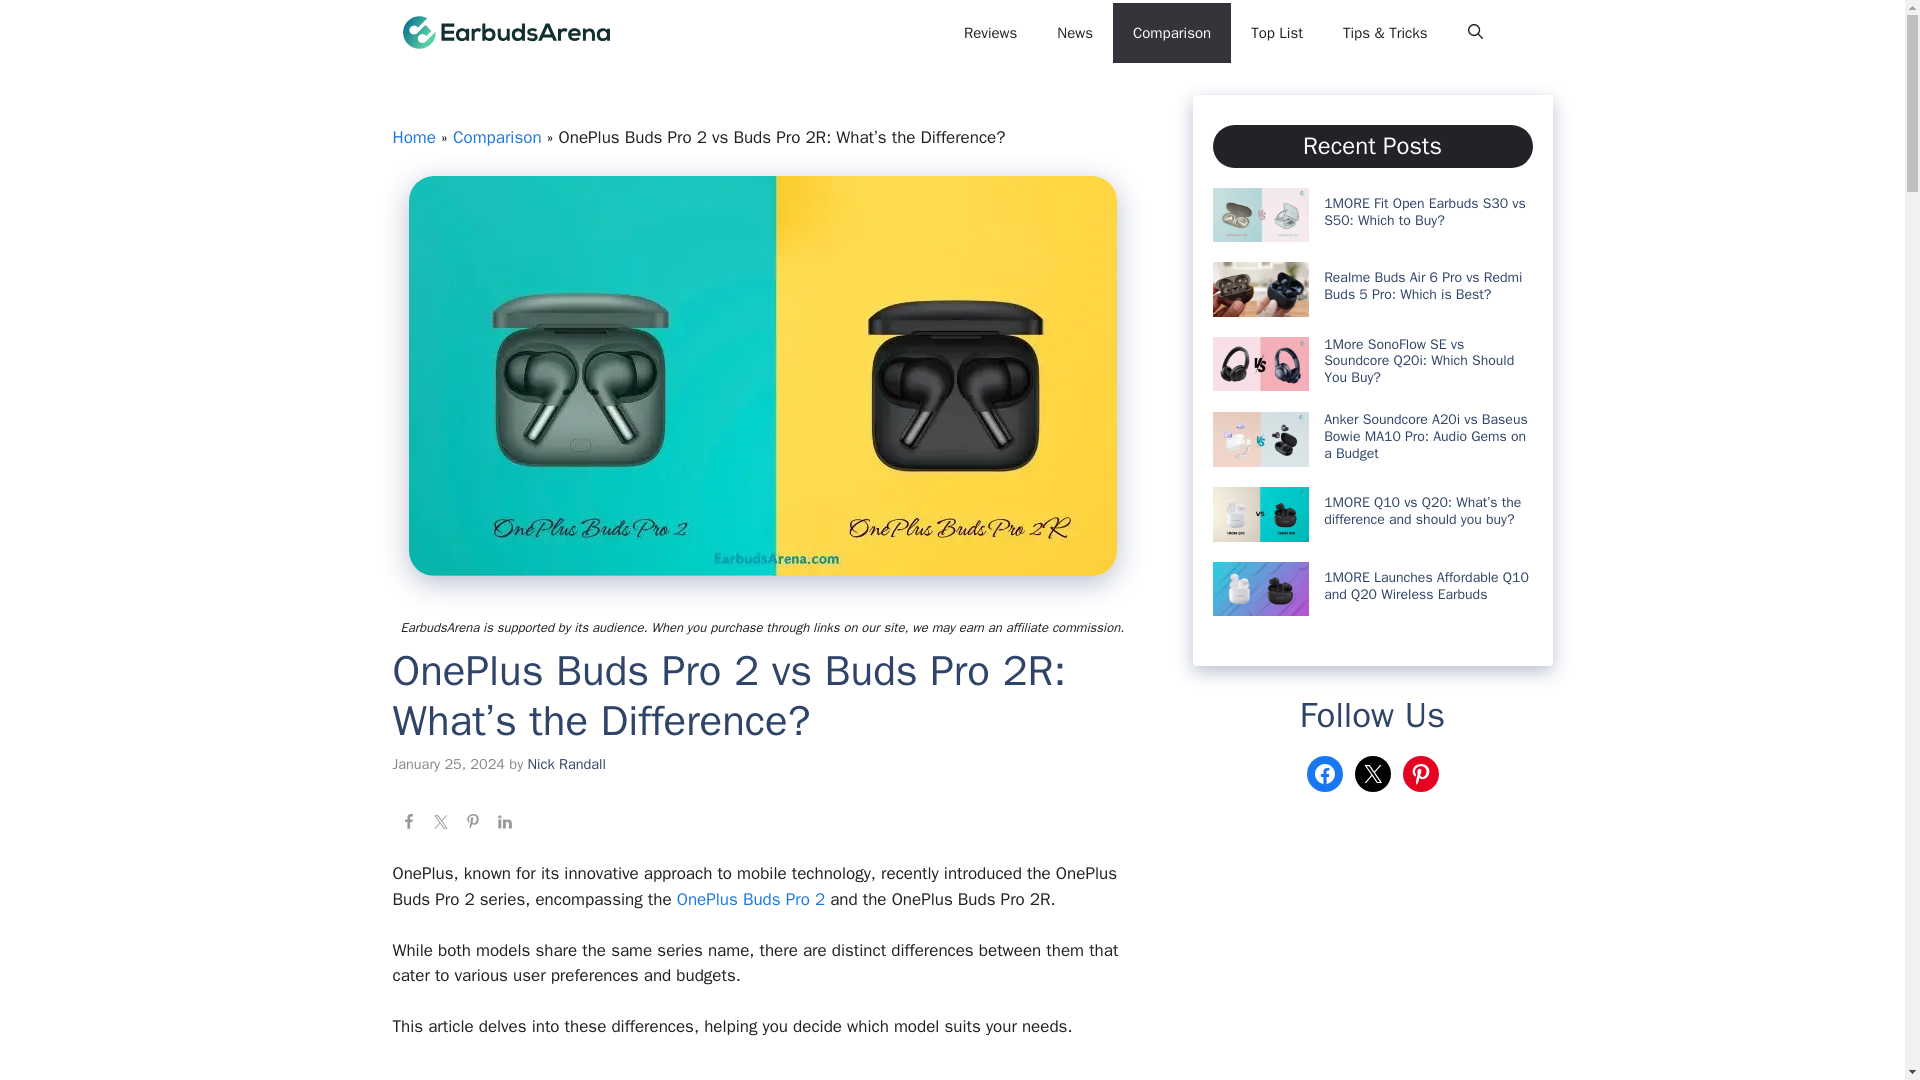 Image resolution: width=1920 pixels, height=1080 pixels. Describe the element at coordinates (751, 899) in the screenshot. I see `OnePlus Buds Pro 2` at that location.